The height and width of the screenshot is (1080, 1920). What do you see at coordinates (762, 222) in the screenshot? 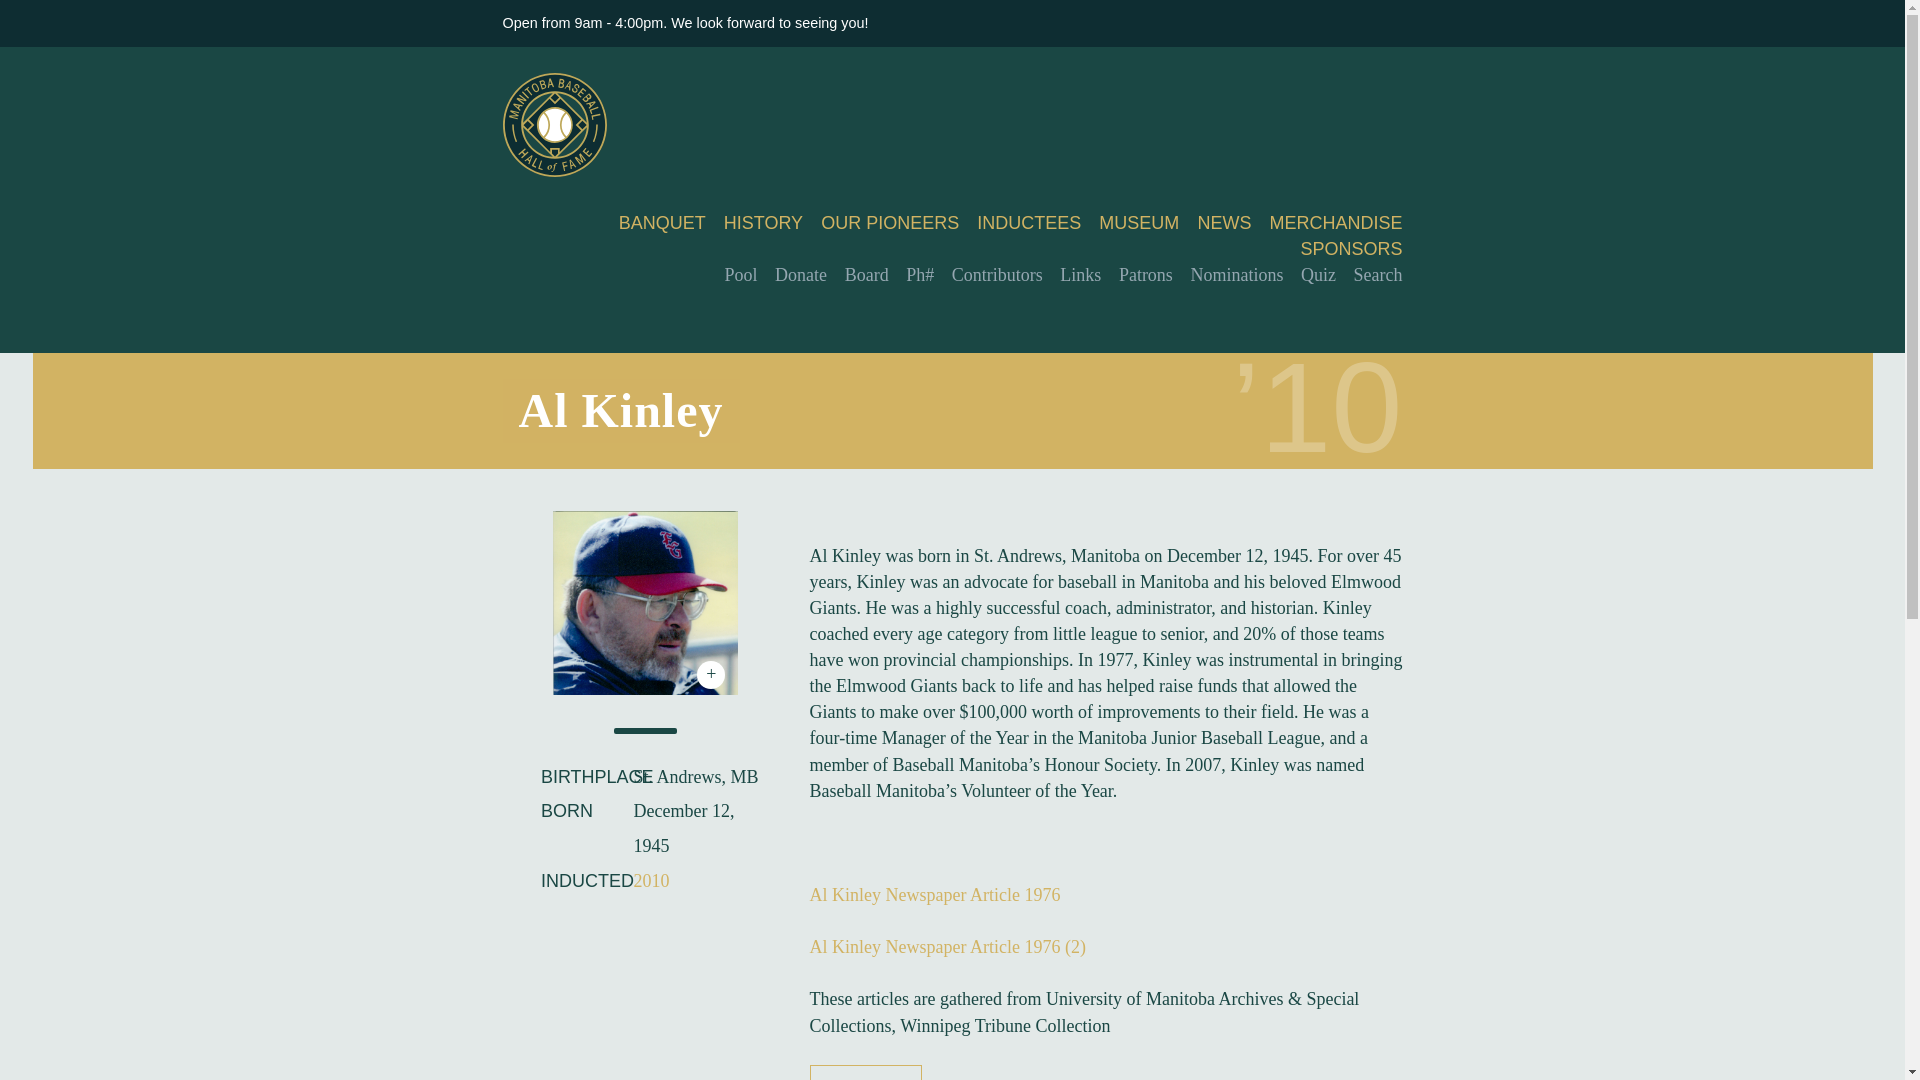
I see `HISTORY` at bounding box center [762, 222].